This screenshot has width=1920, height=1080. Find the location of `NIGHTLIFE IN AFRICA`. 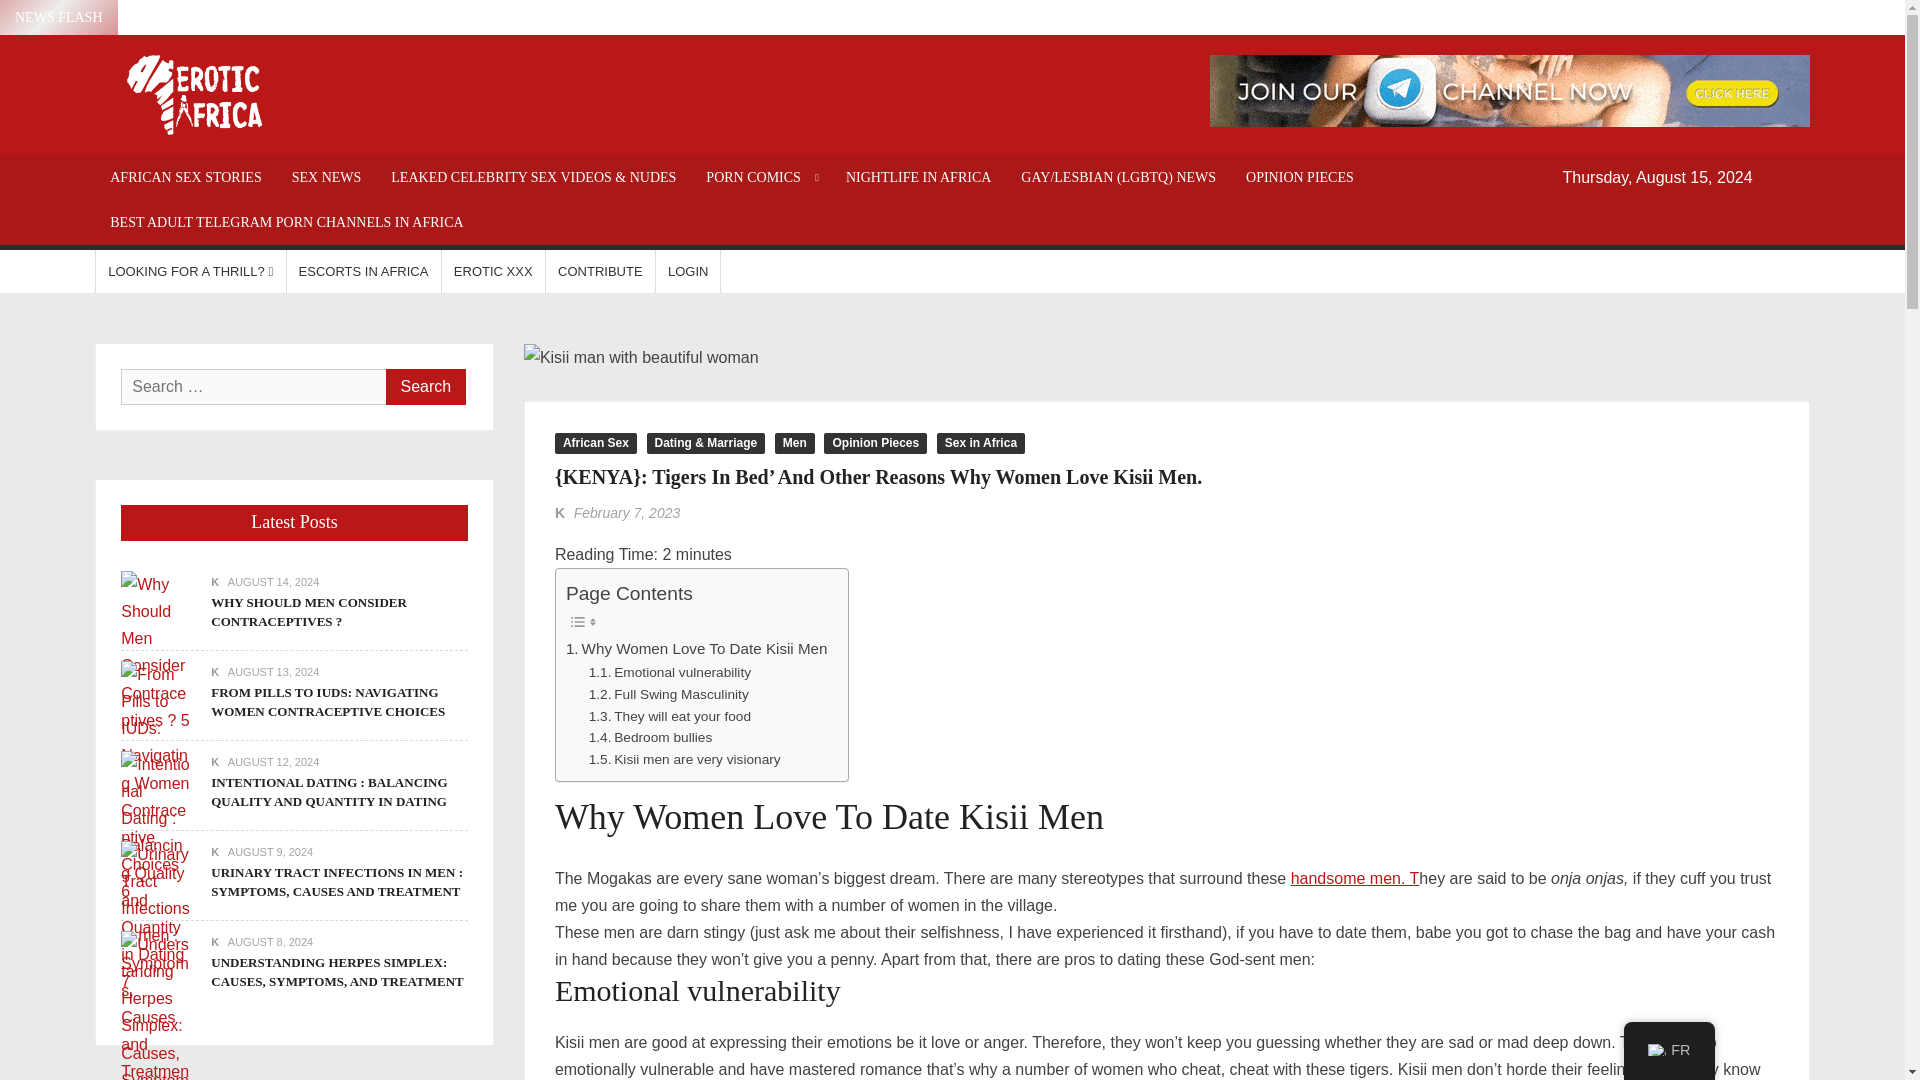

NIGHTLIFE IN AFRICA is located at coordinates (918, 177).